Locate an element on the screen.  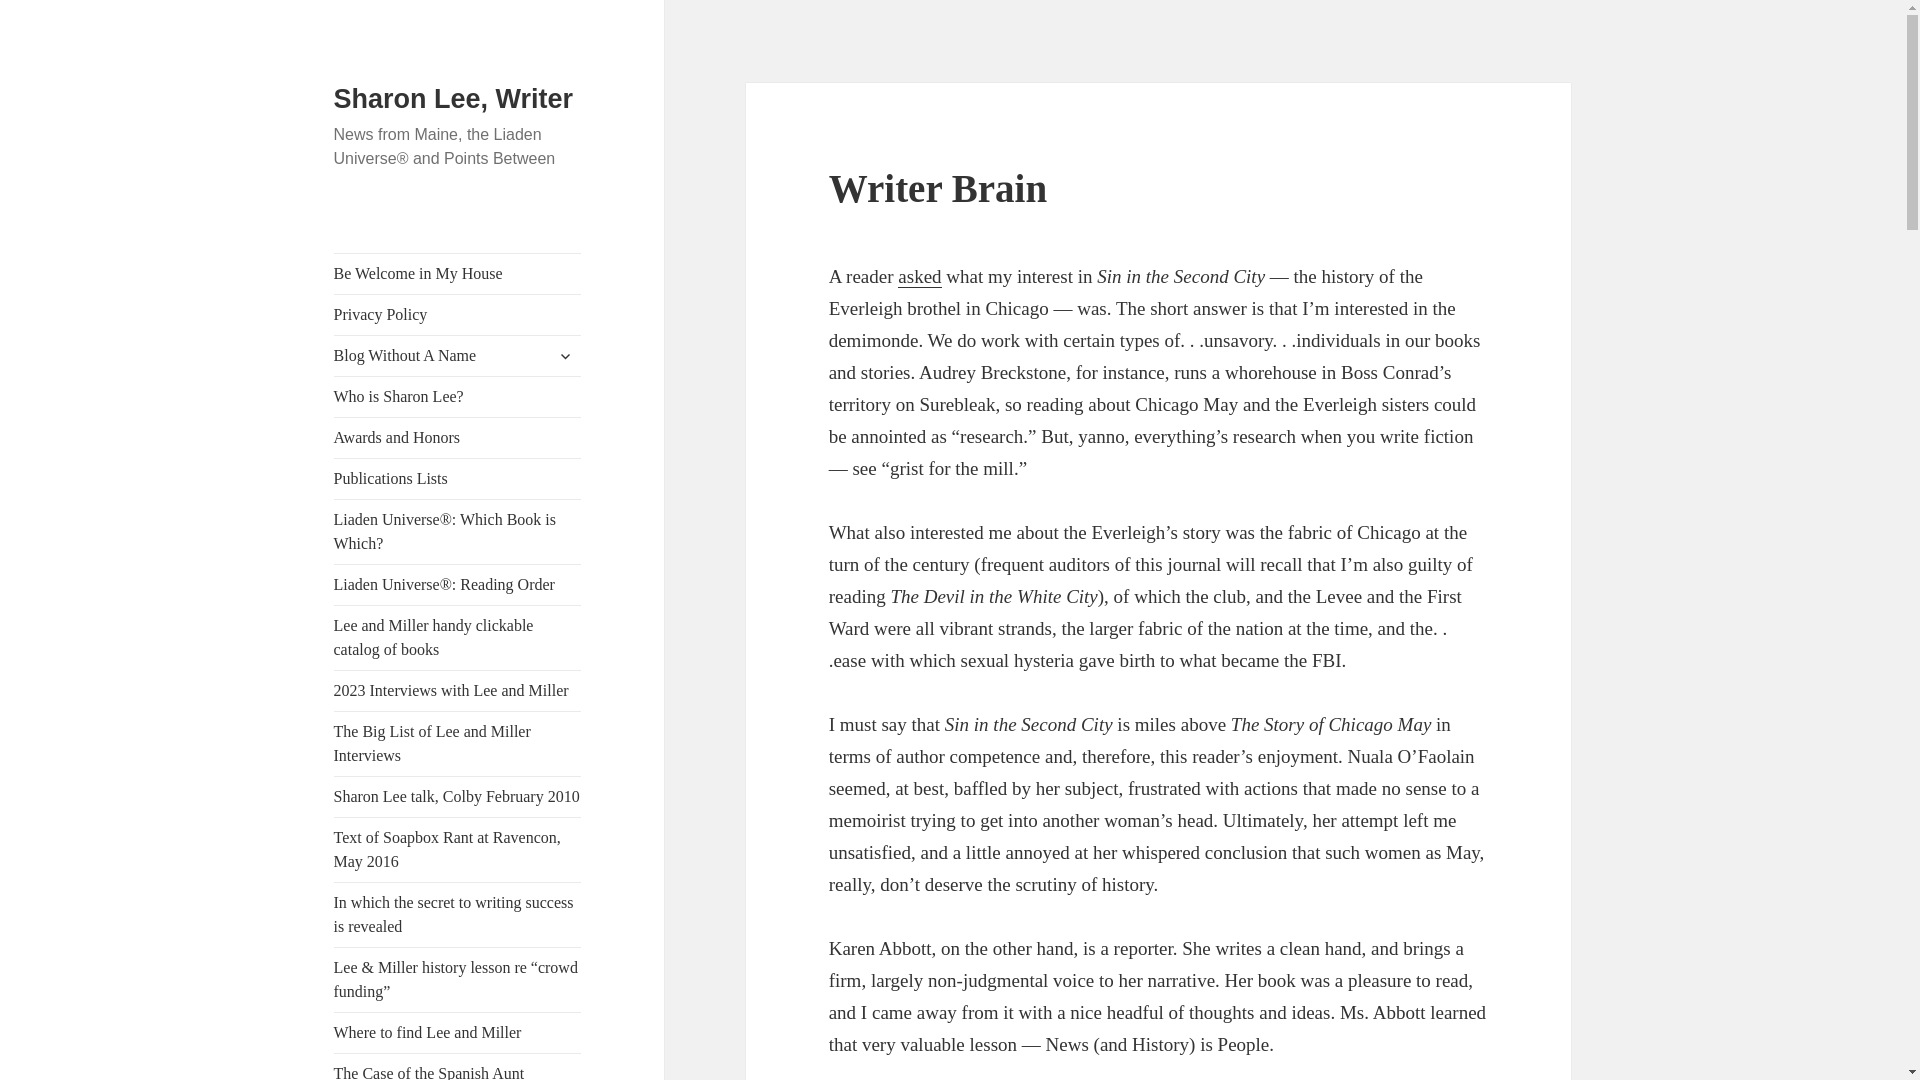
Publications Lists is located at coordinates (458, 478).